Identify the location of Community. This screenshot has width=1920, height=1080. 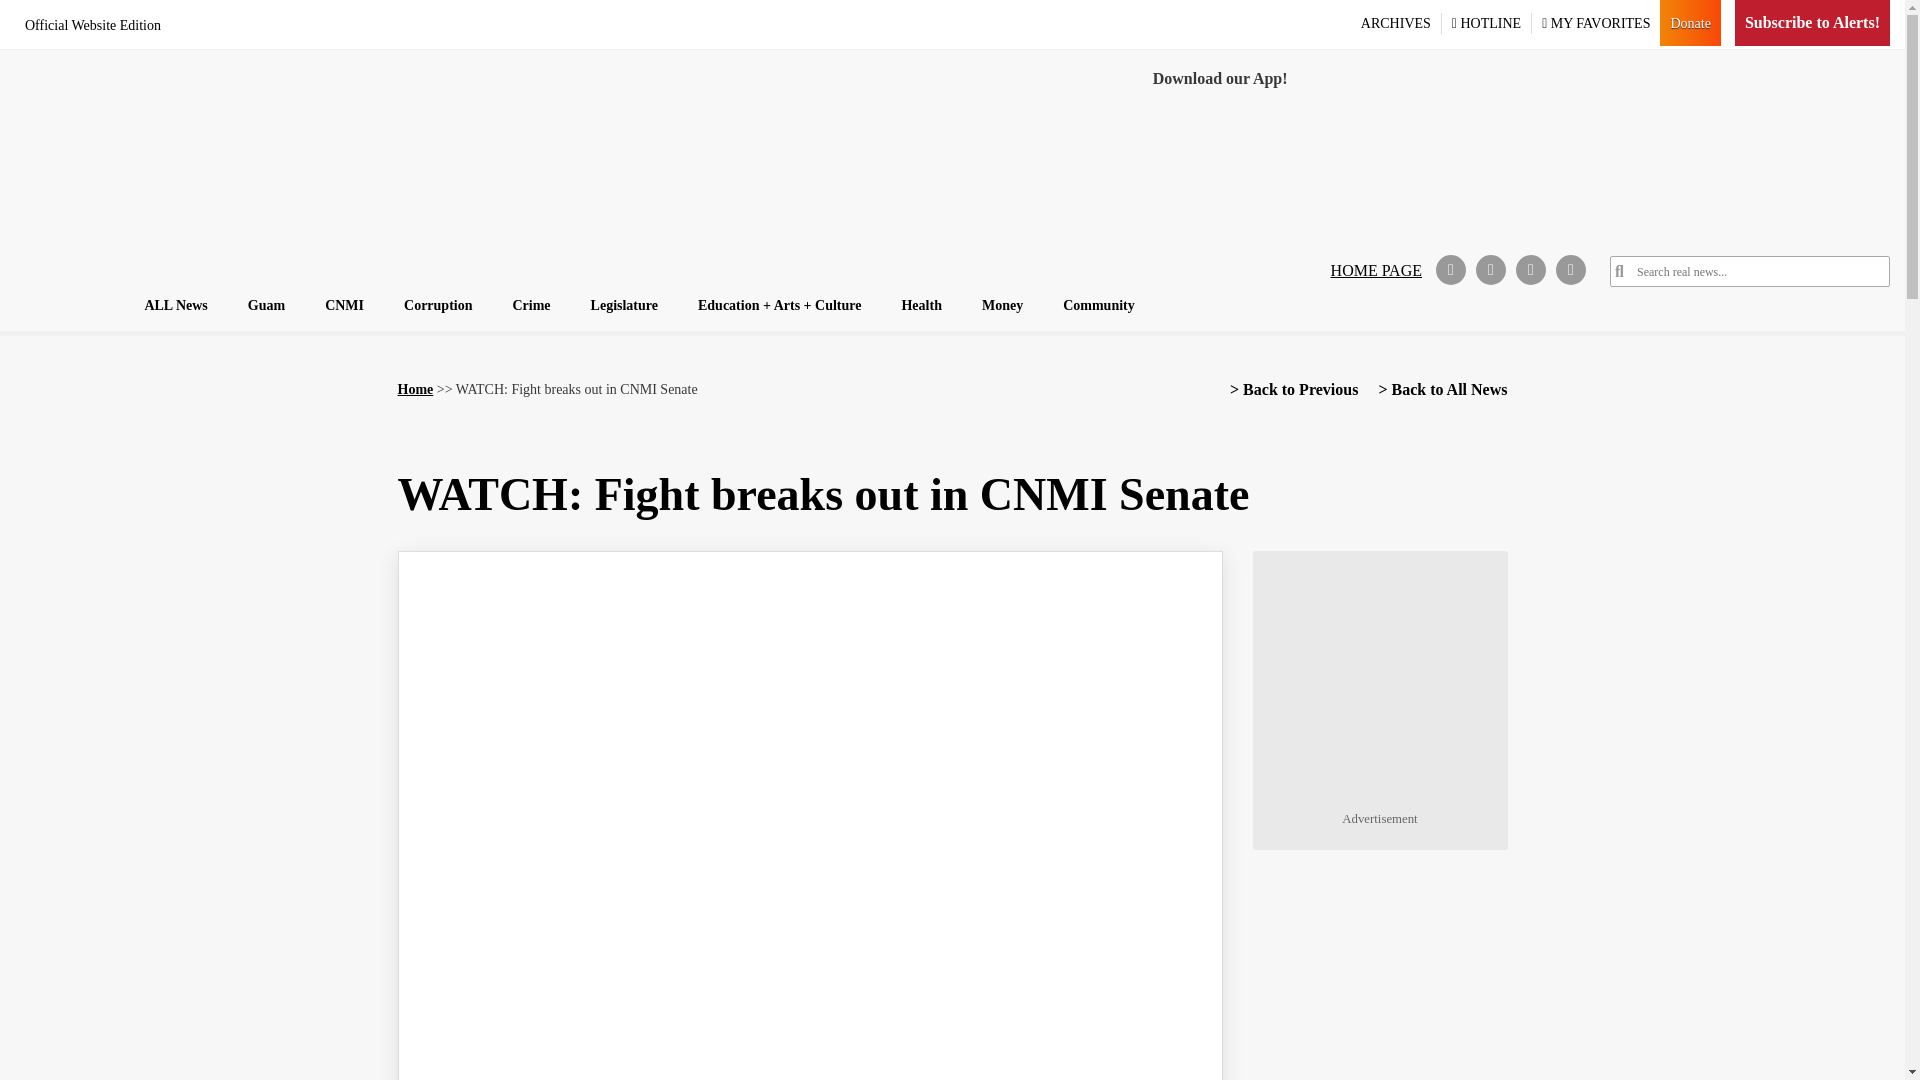
(1098, 305).